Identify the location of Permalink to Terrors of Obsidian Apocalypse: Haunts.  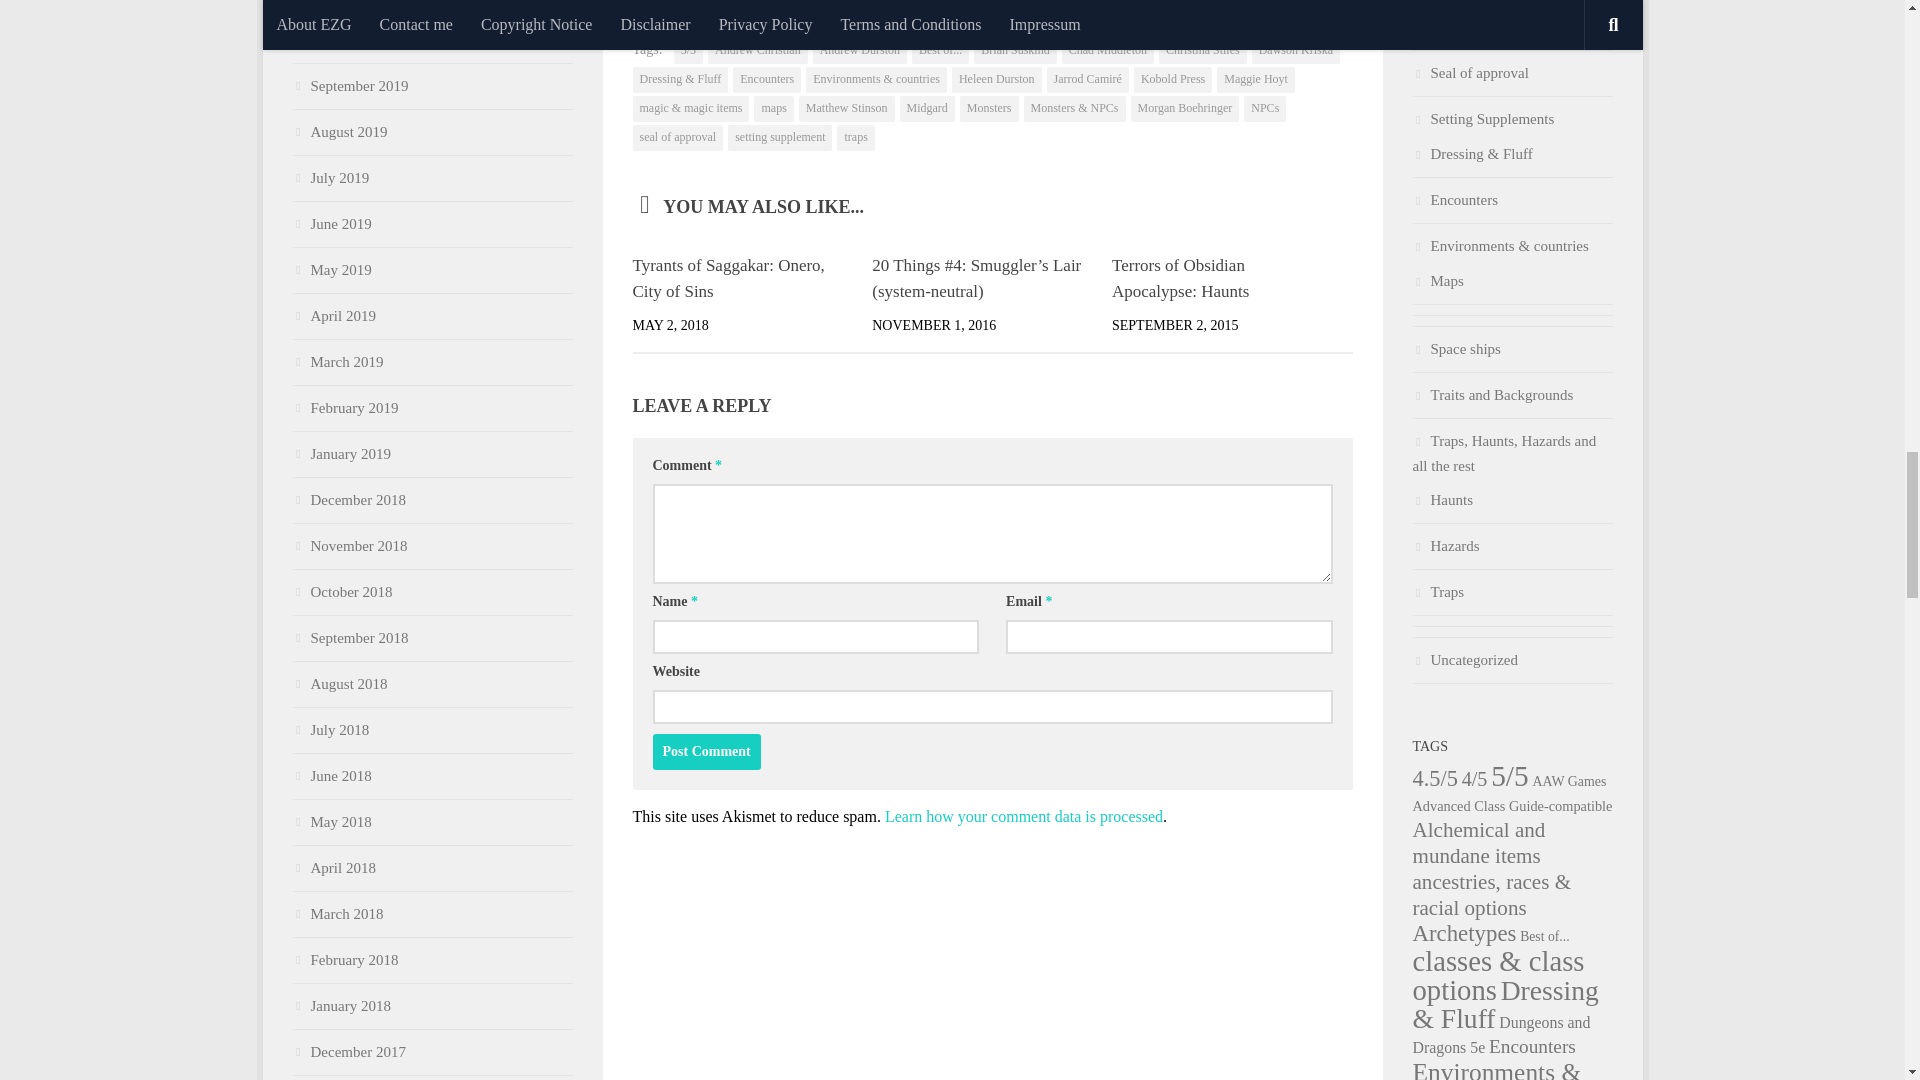
(1180, 278).